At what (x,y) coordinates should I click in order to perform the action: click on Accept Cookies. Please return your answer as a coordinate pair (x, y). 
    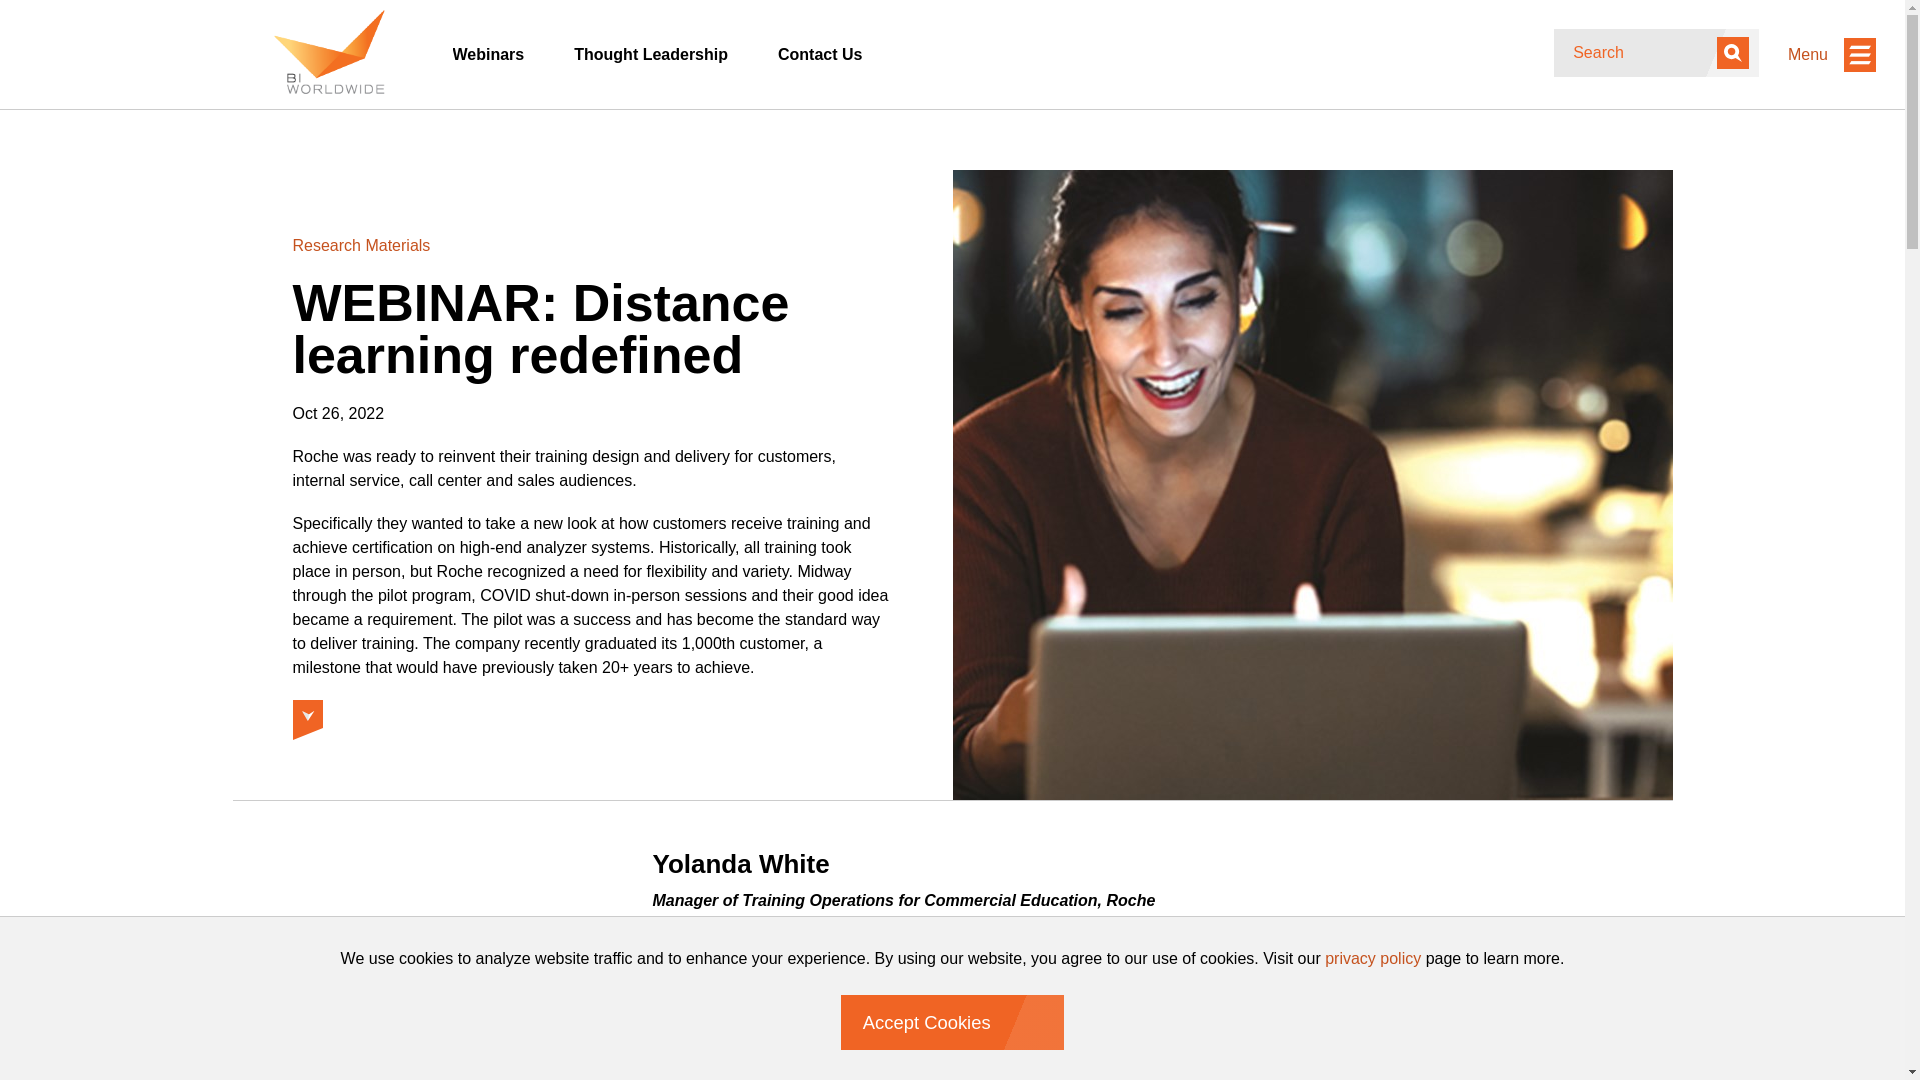
    Looking at the image, I should click on (952, 1022).